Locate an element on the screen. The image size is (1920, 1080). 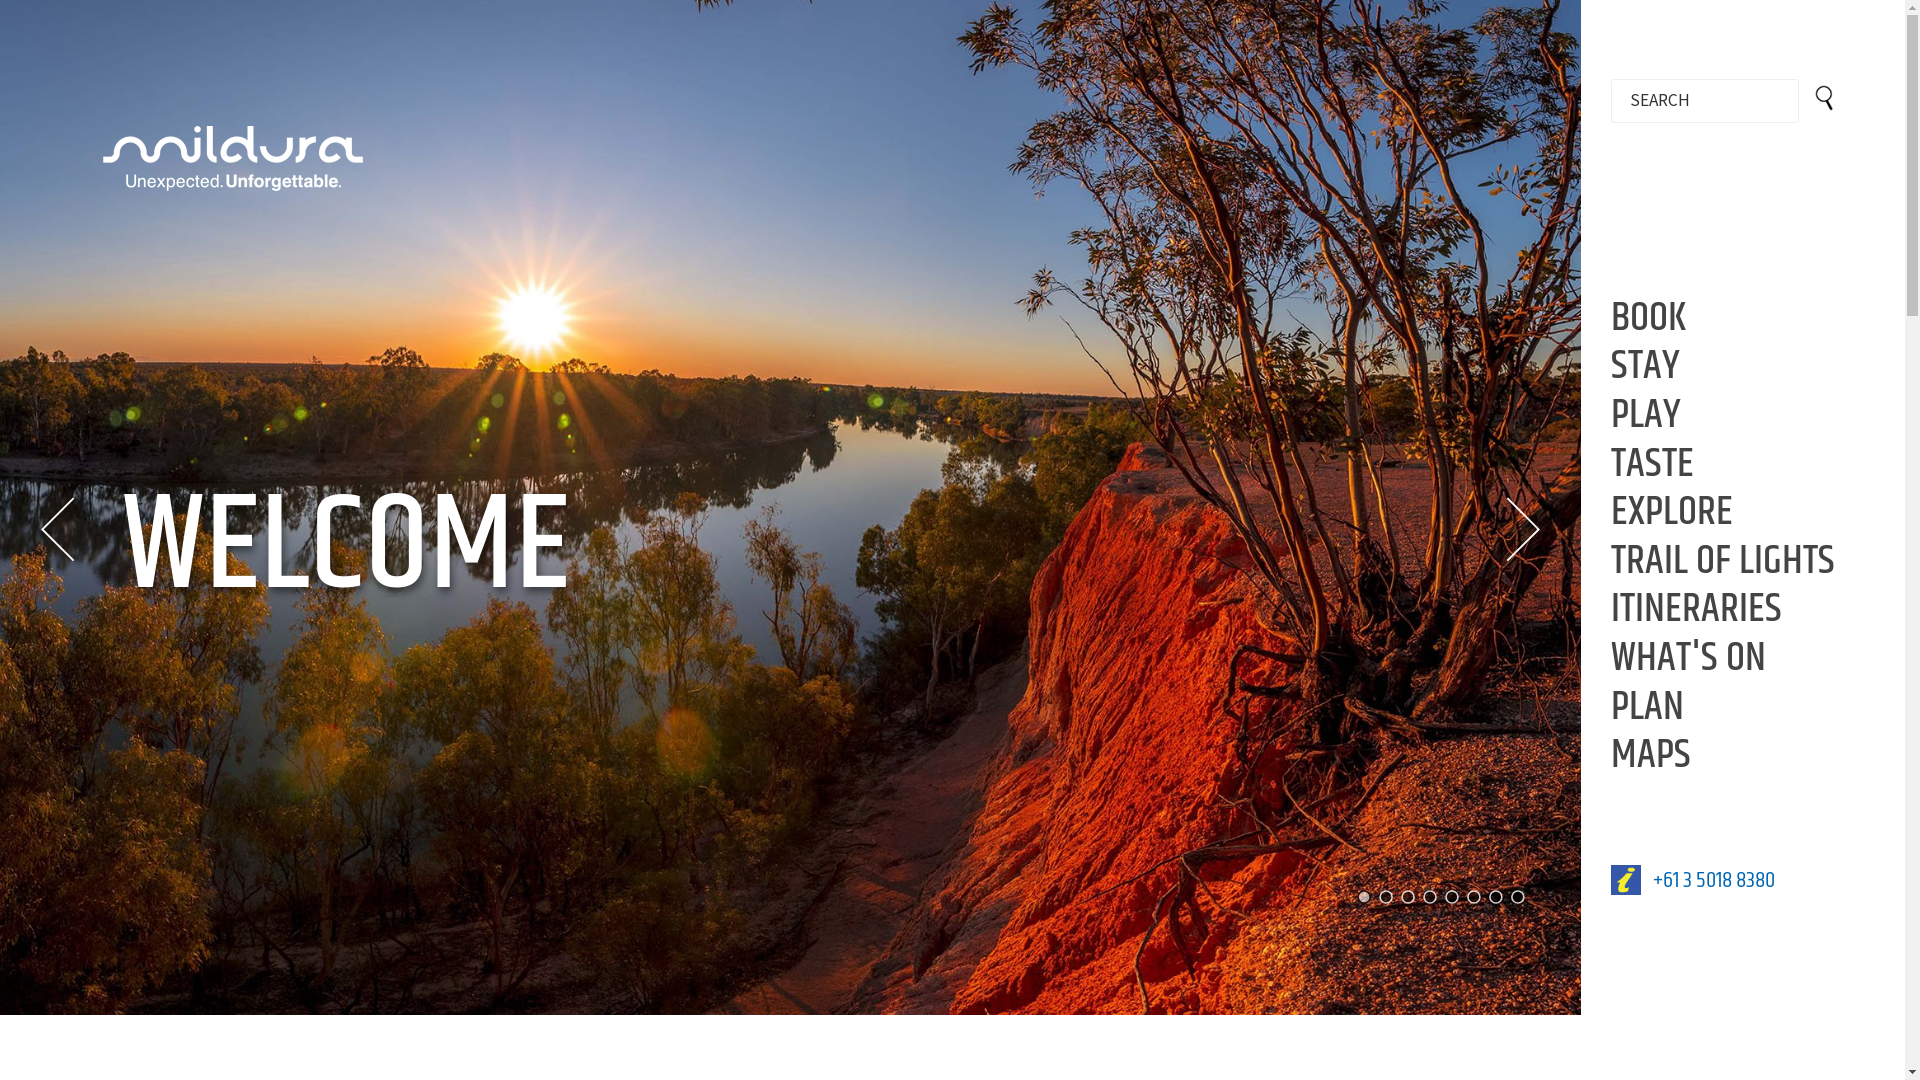
BOOK is located at coordinates (1648, 318).